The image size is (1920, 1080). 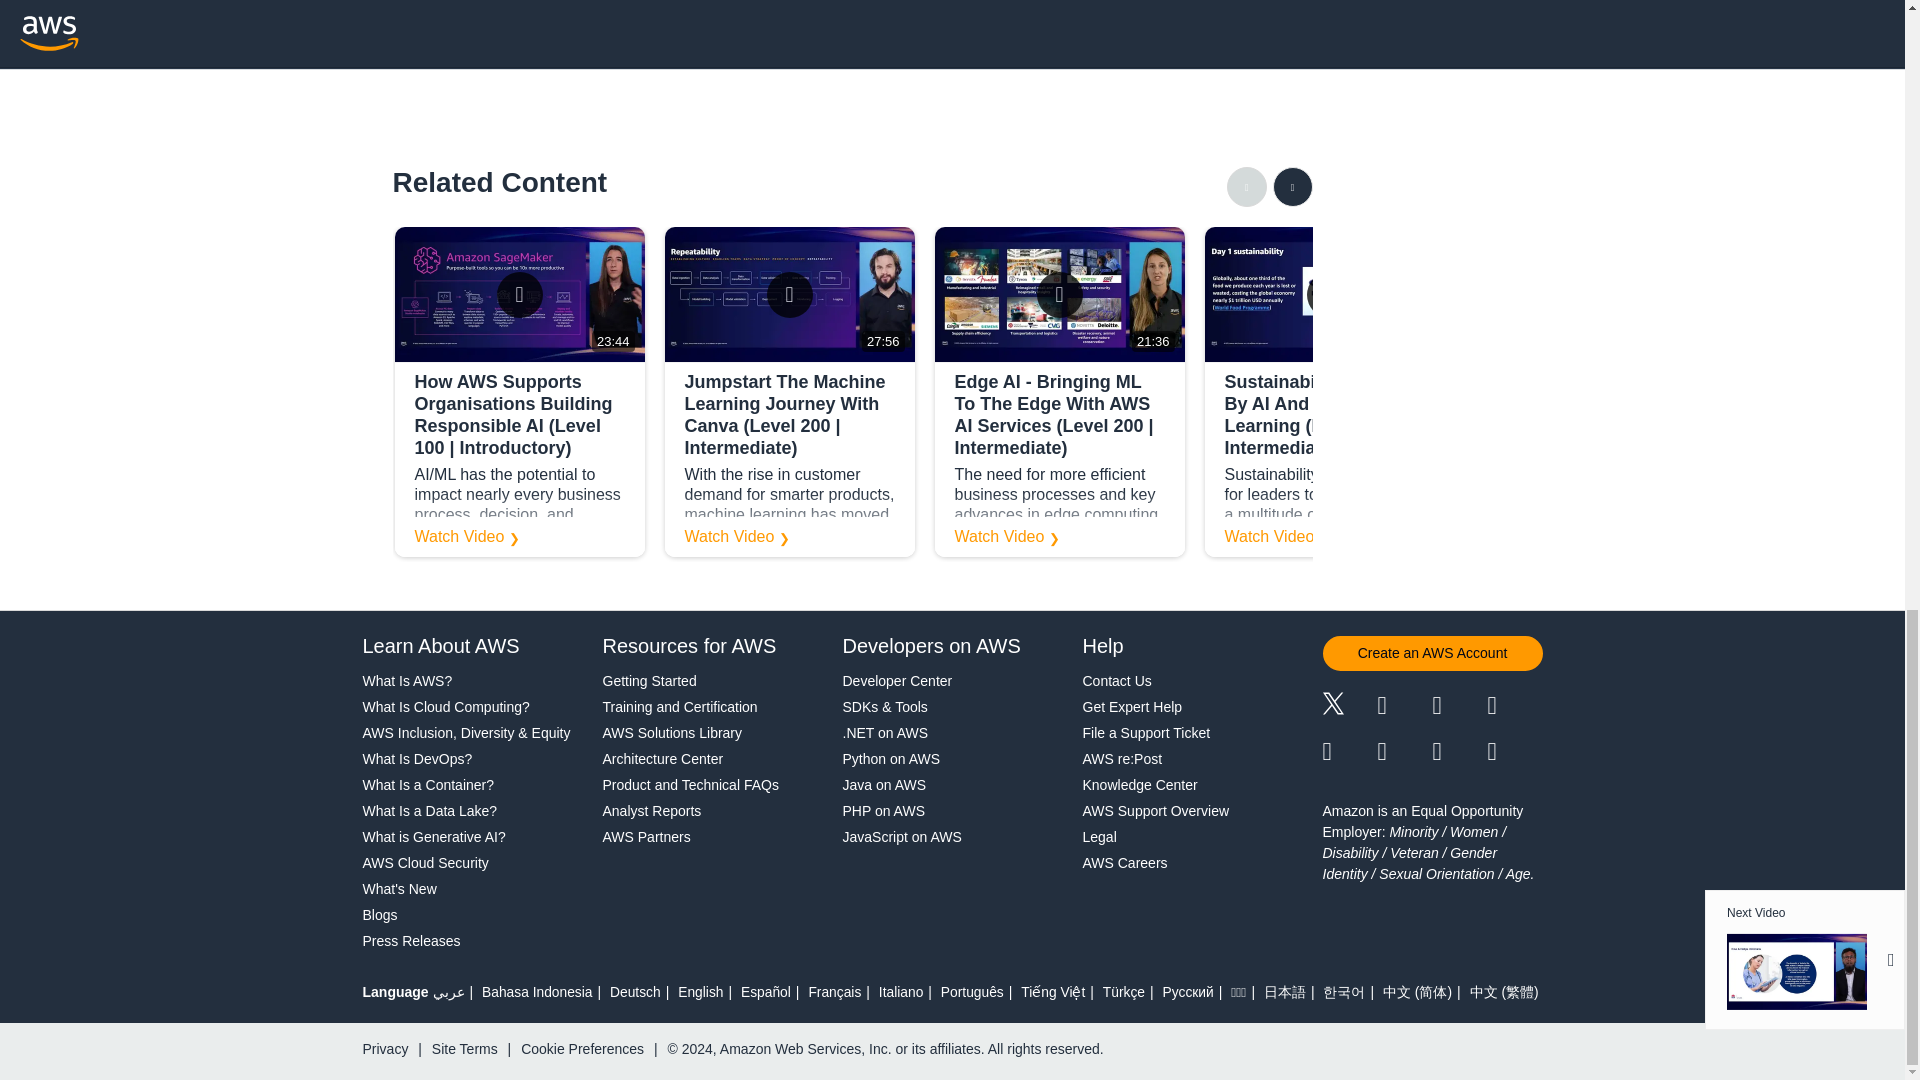 What do you see at coordinates (1442, 754) in the screenshot?
I see `Podcast` at bounding box center [1442, 754].